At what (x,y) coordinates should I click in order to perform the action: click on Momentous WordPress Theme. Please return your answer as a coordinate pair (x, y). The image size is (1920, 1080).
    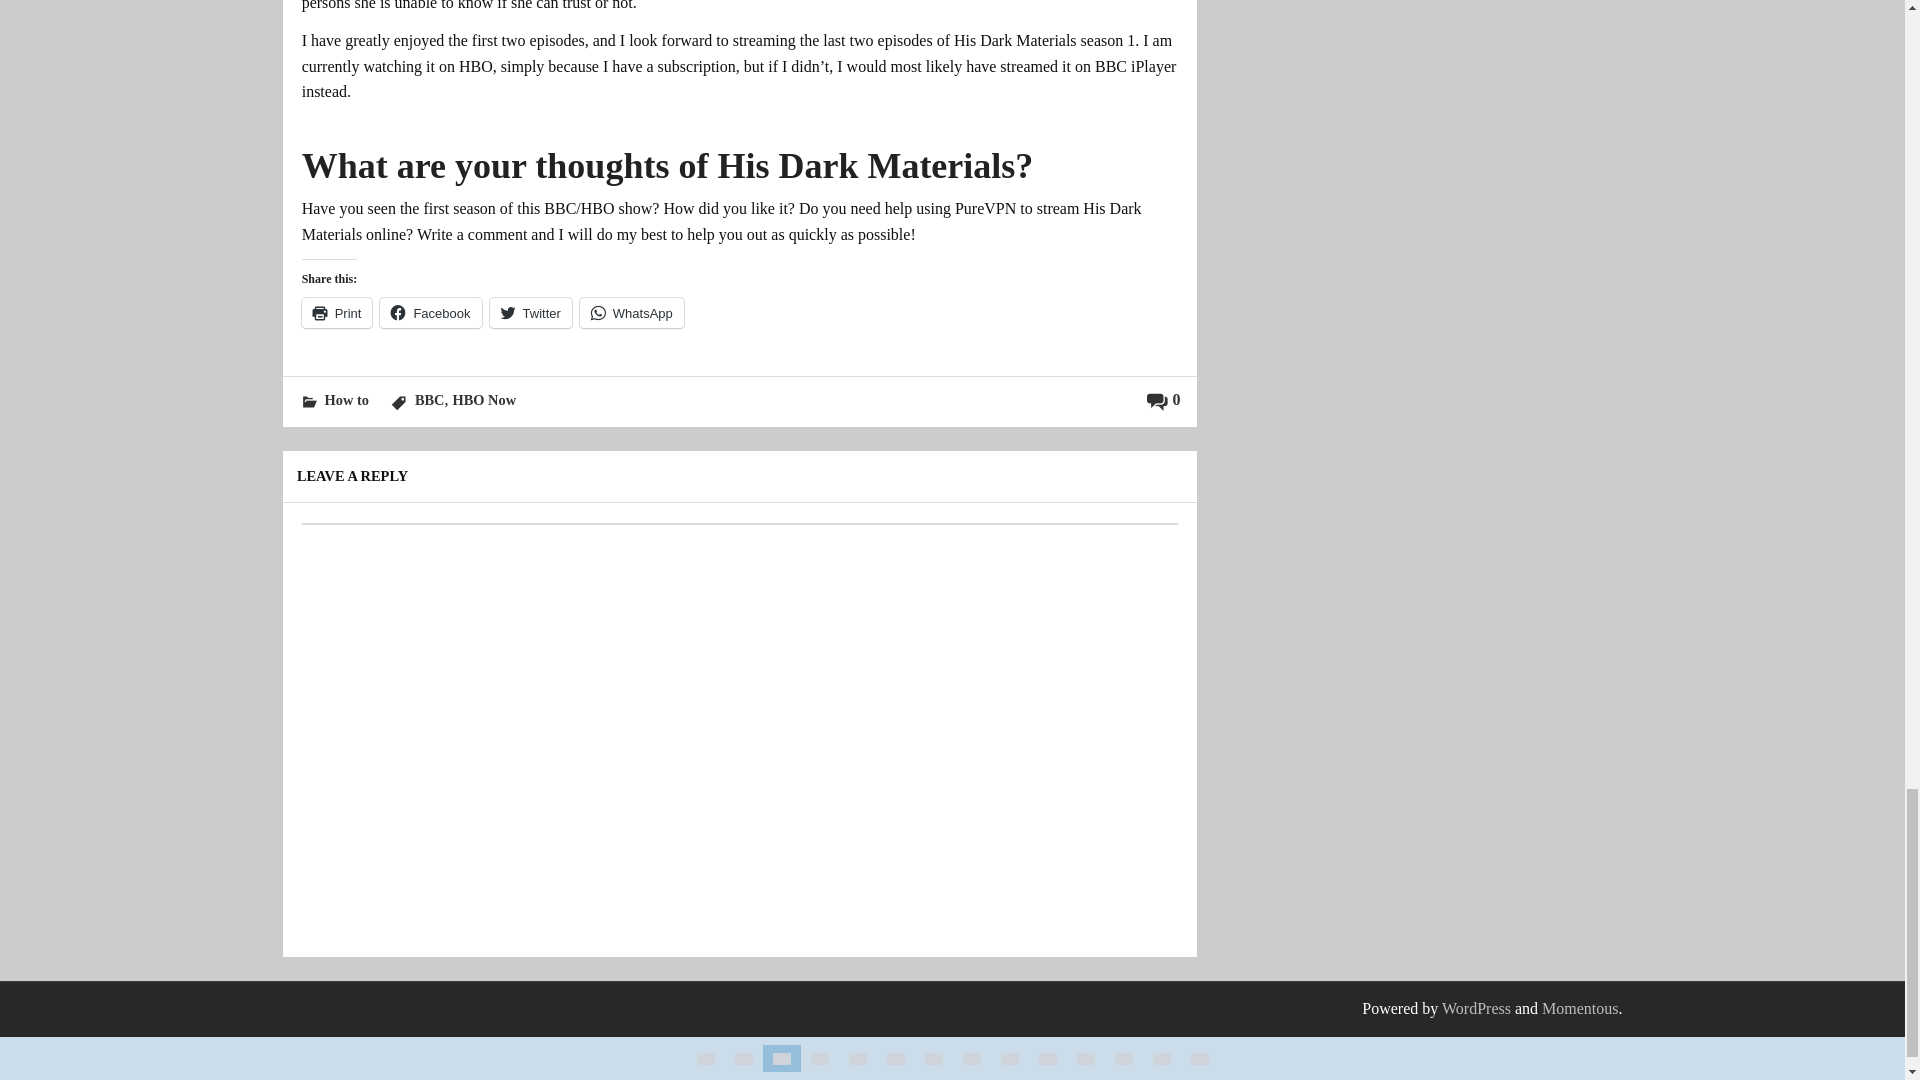
    Looking at the image, I should click on (1580, 1008).